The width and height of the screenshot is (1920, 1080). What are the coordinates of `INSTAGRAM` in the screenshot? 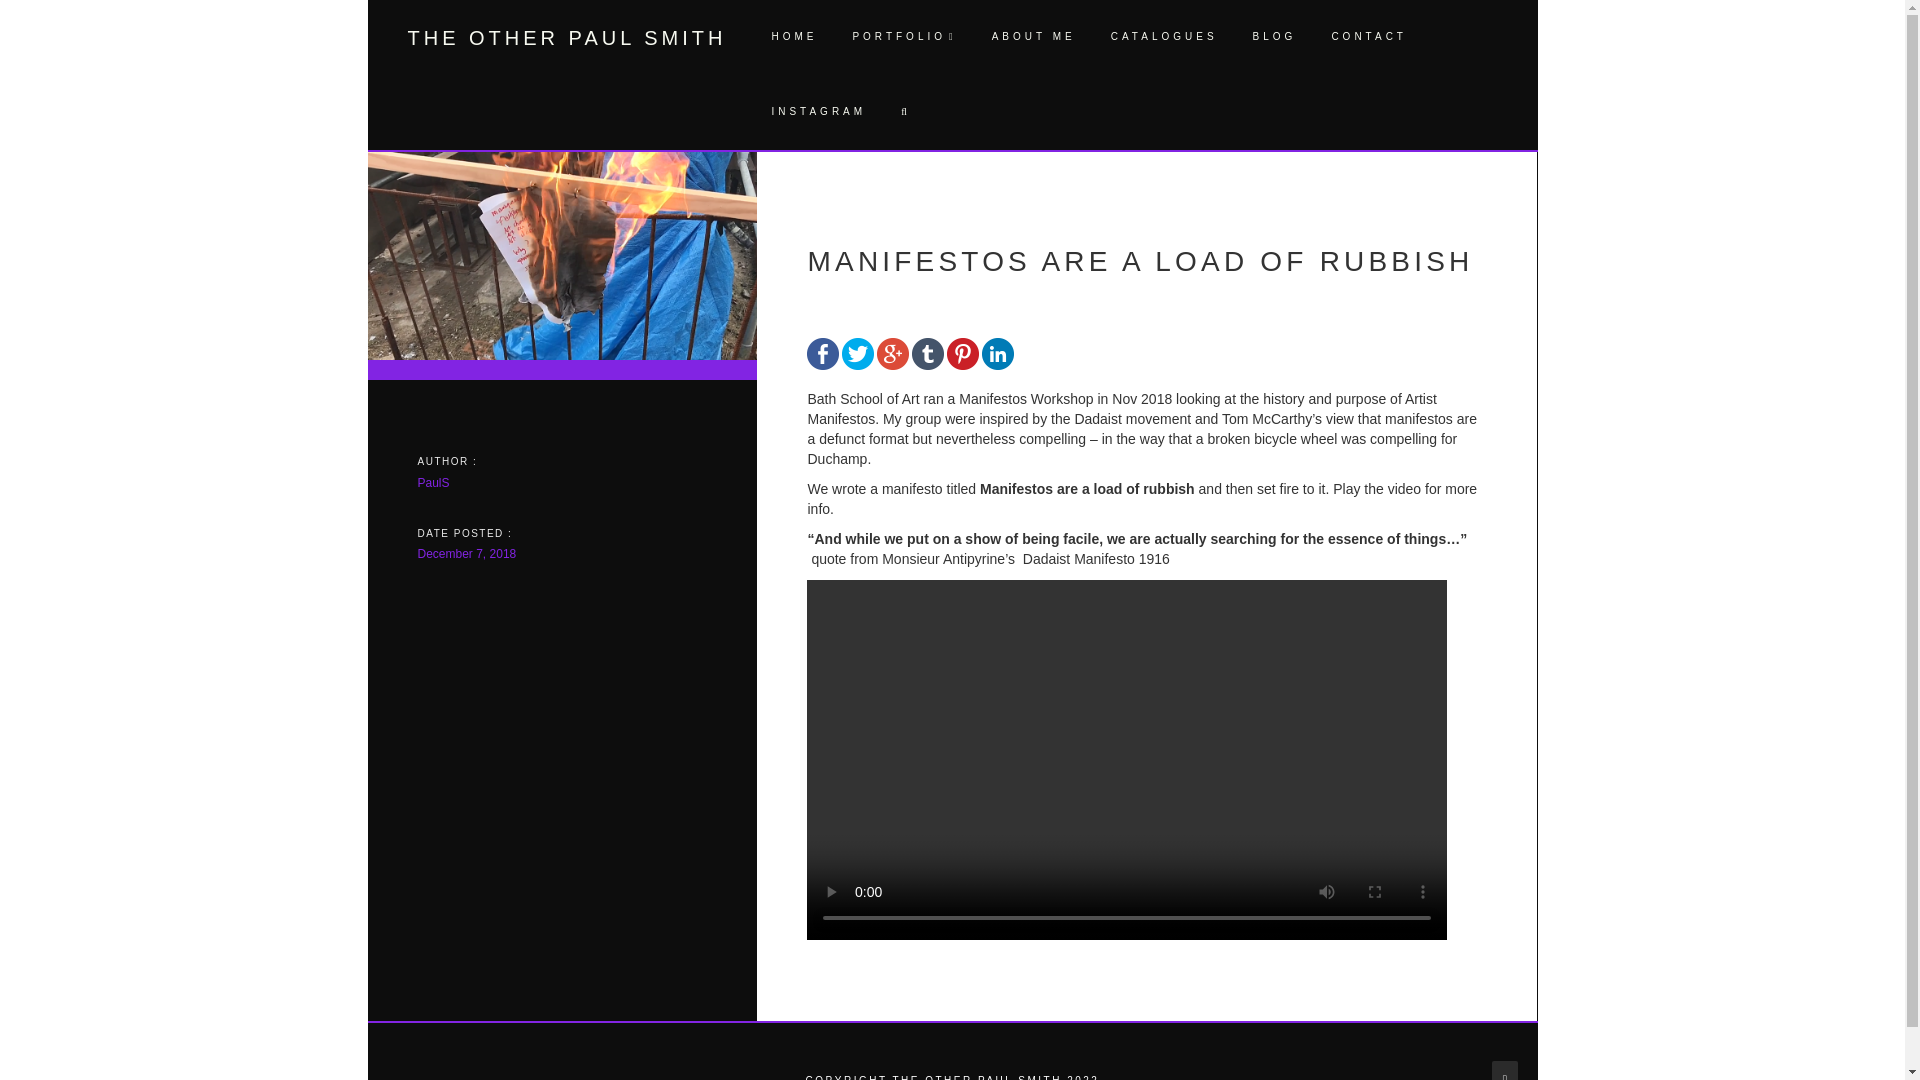 It's located at (816, 112).